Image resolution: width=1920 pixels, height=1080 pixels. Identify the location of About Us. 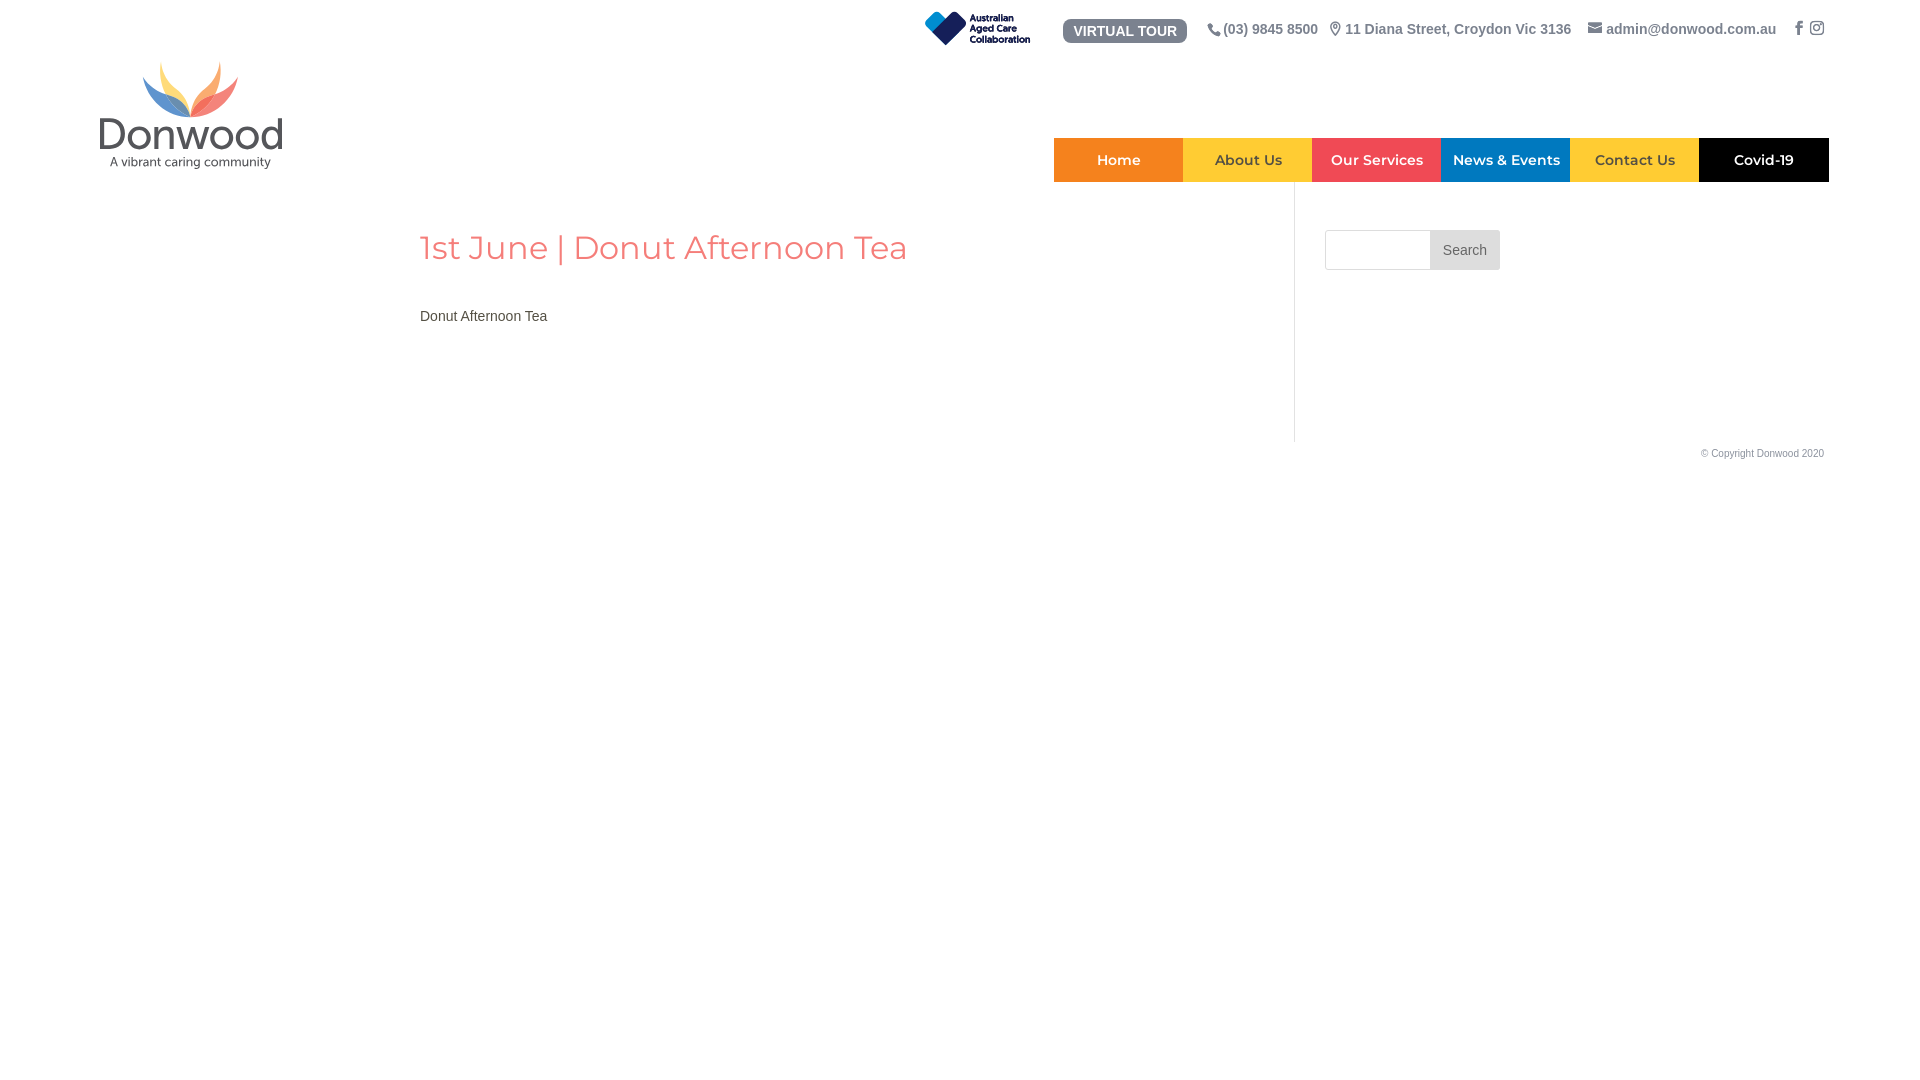
(1248, 160).